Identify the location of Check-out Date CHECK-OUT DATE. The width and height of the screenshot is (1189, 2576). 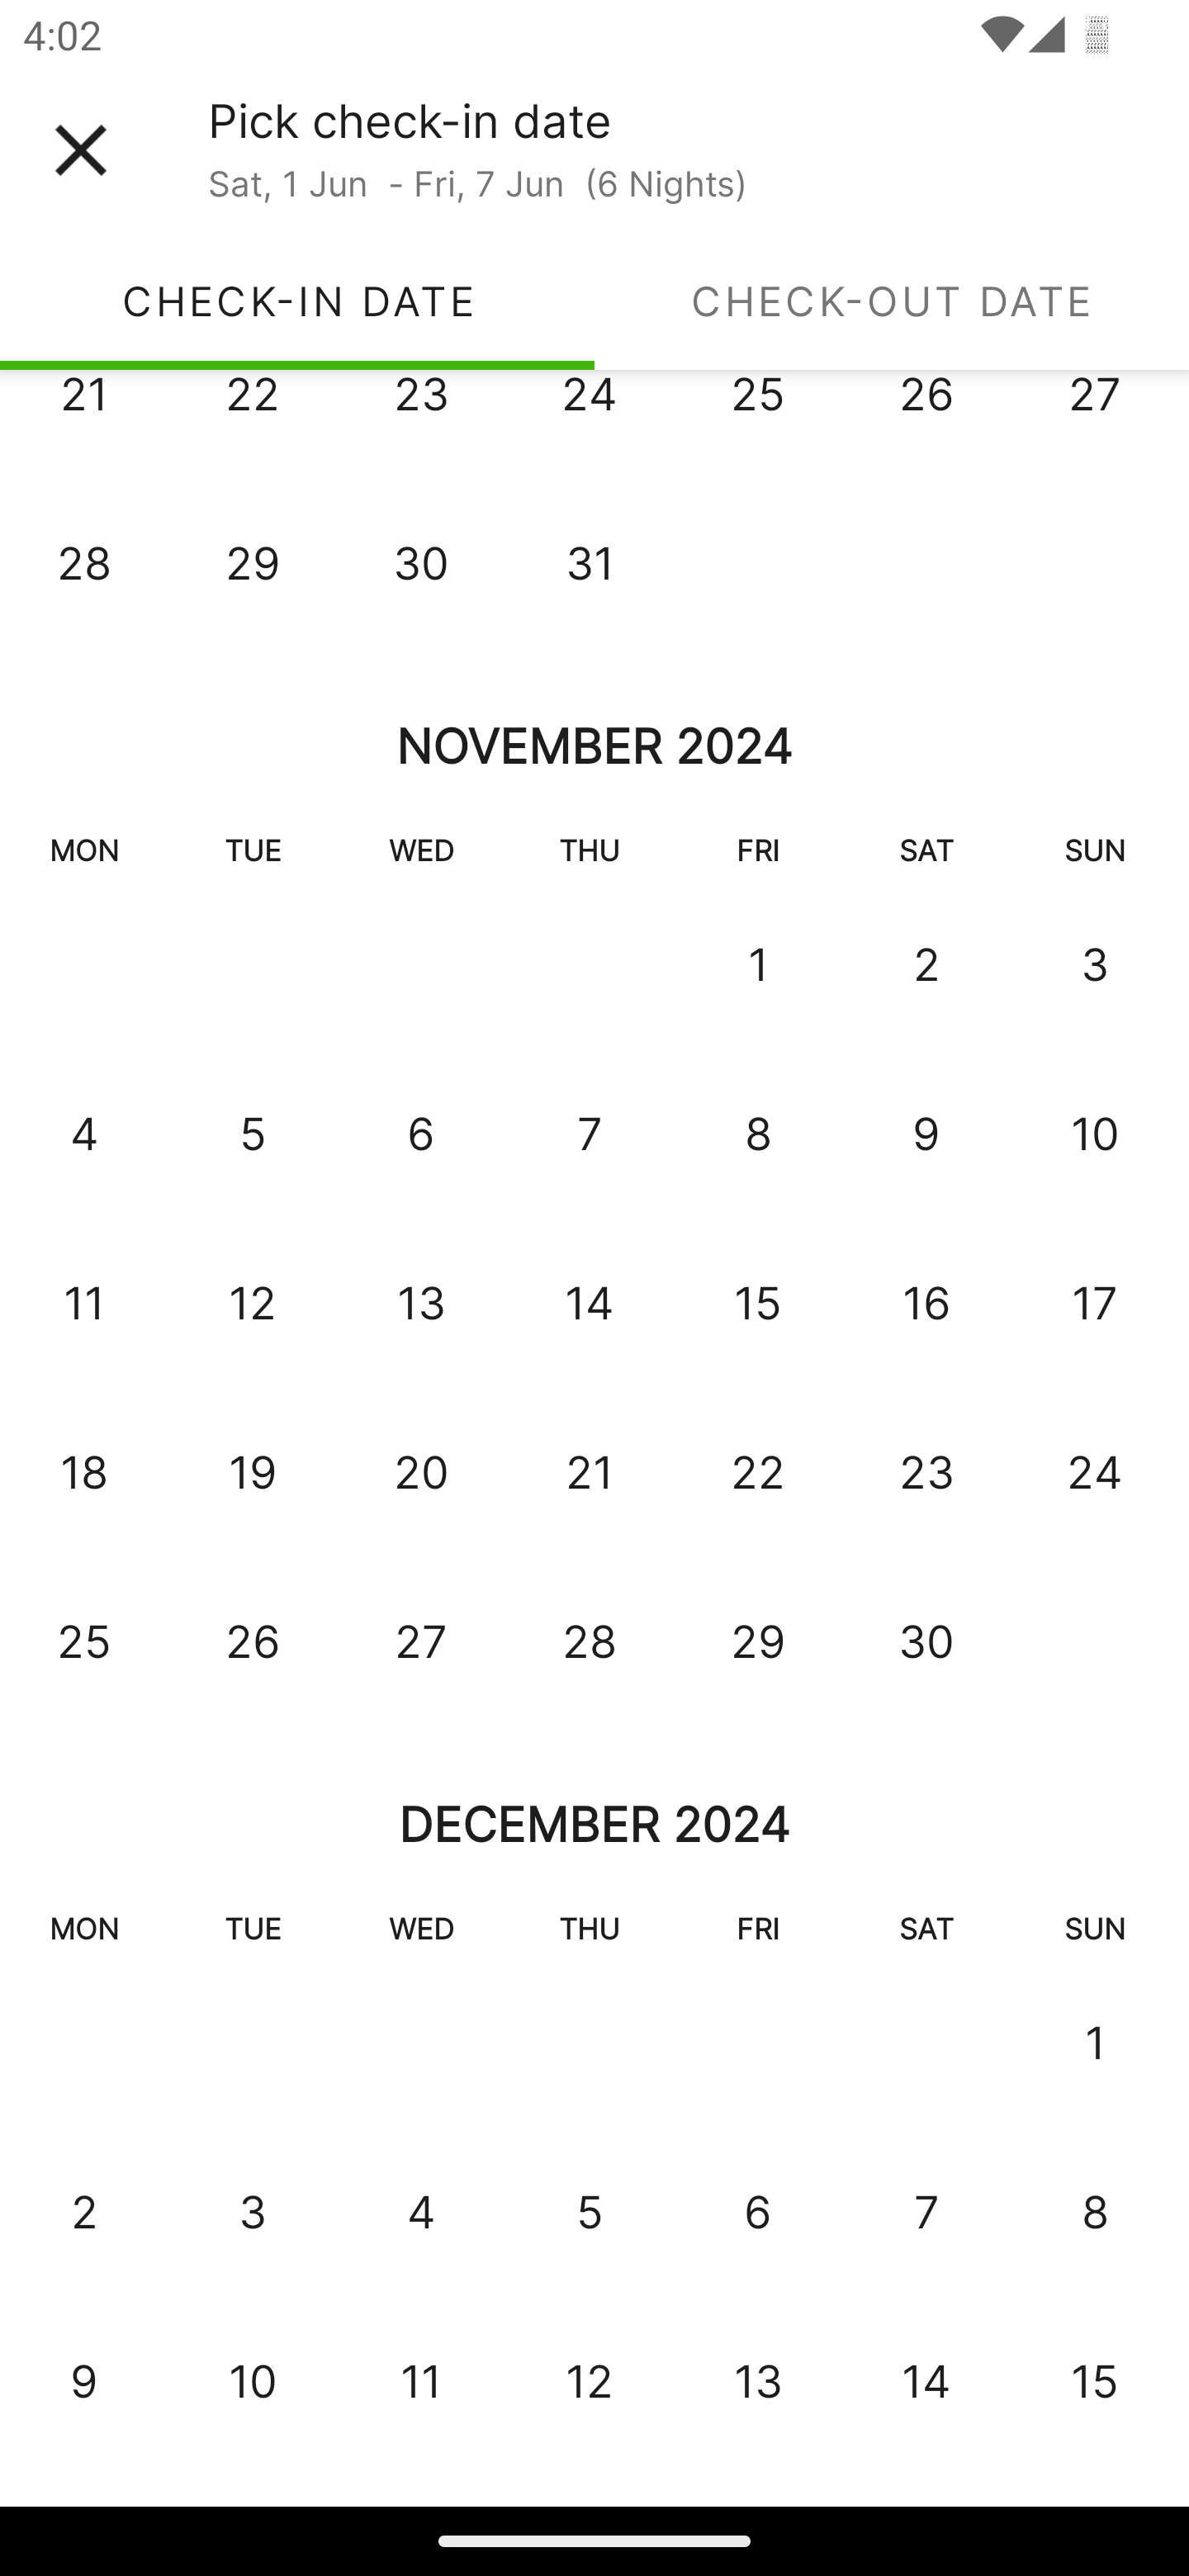
(892, 301).